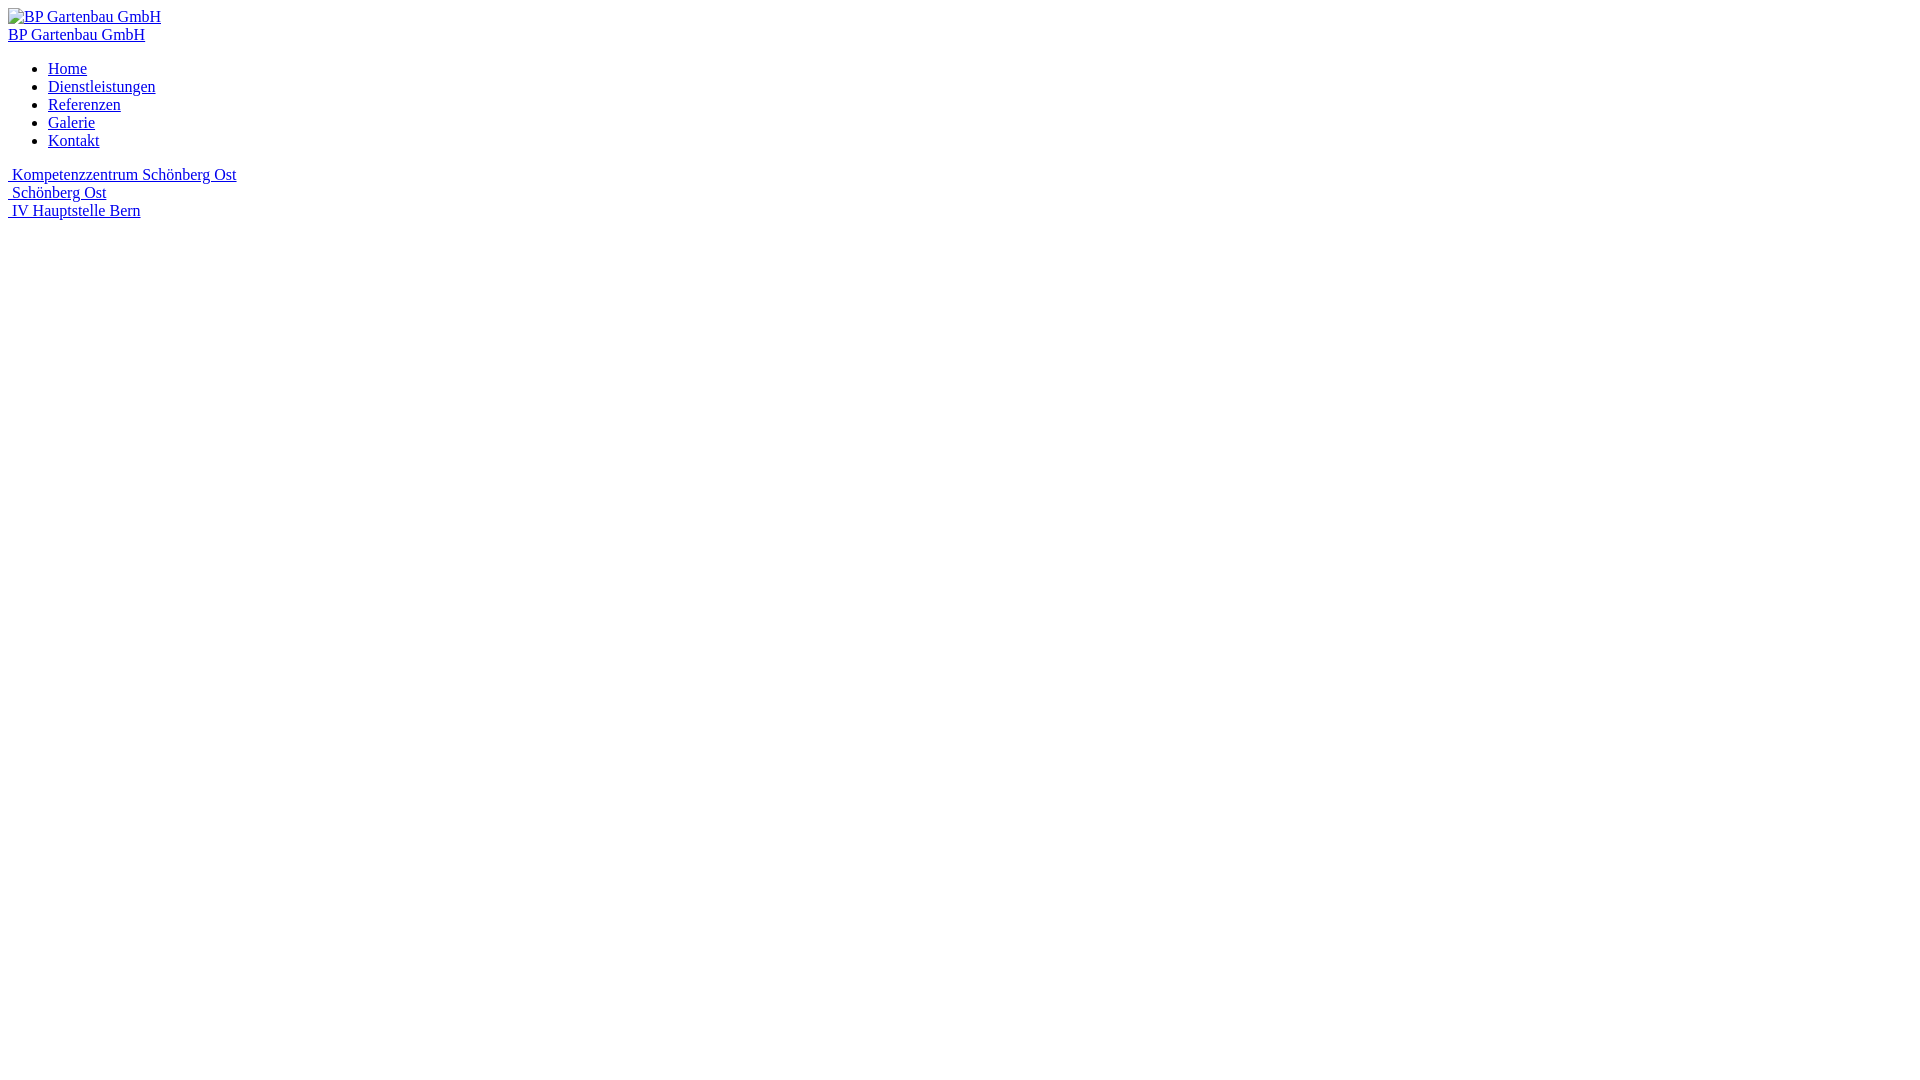  Describe the element at coordinates (84, 104) in the screenshot. I see `Referenzen` at that location.